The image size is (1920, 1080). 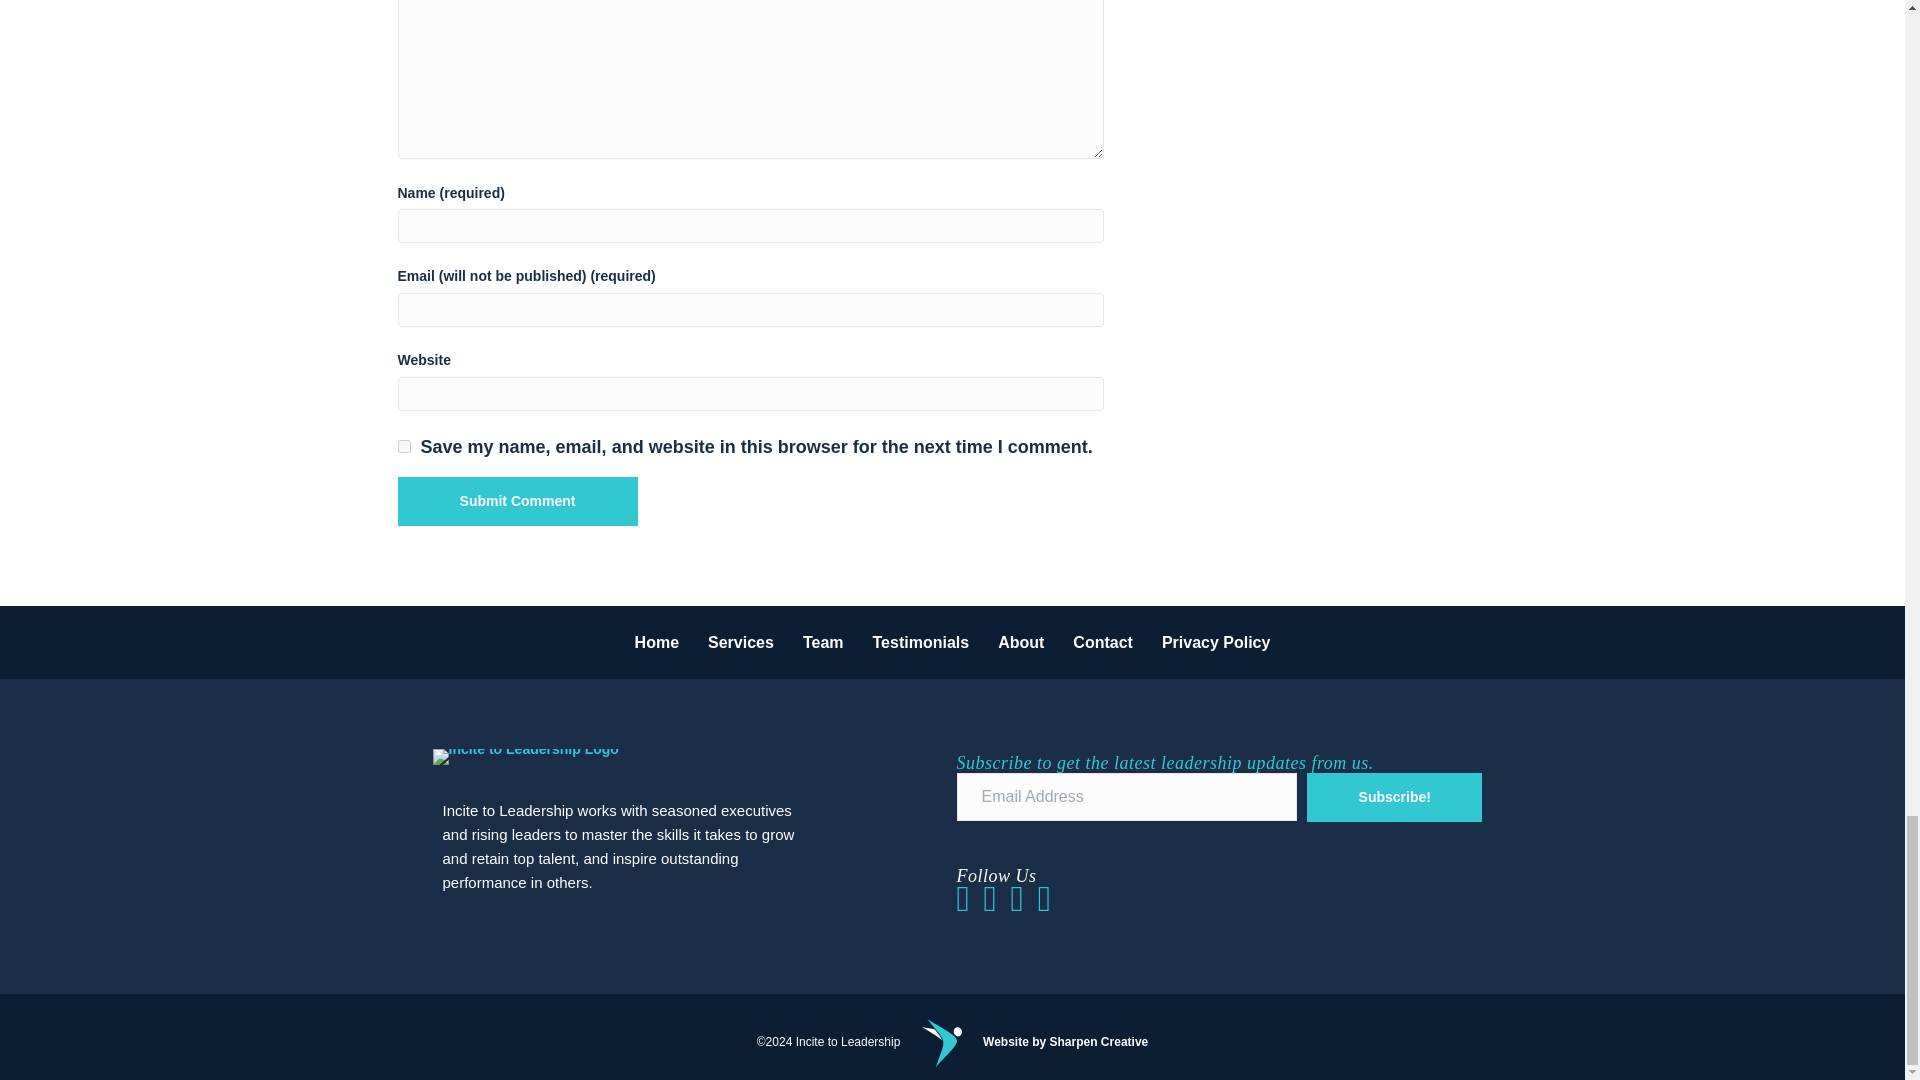 I want to click on yes, so click(x=404, y=446).